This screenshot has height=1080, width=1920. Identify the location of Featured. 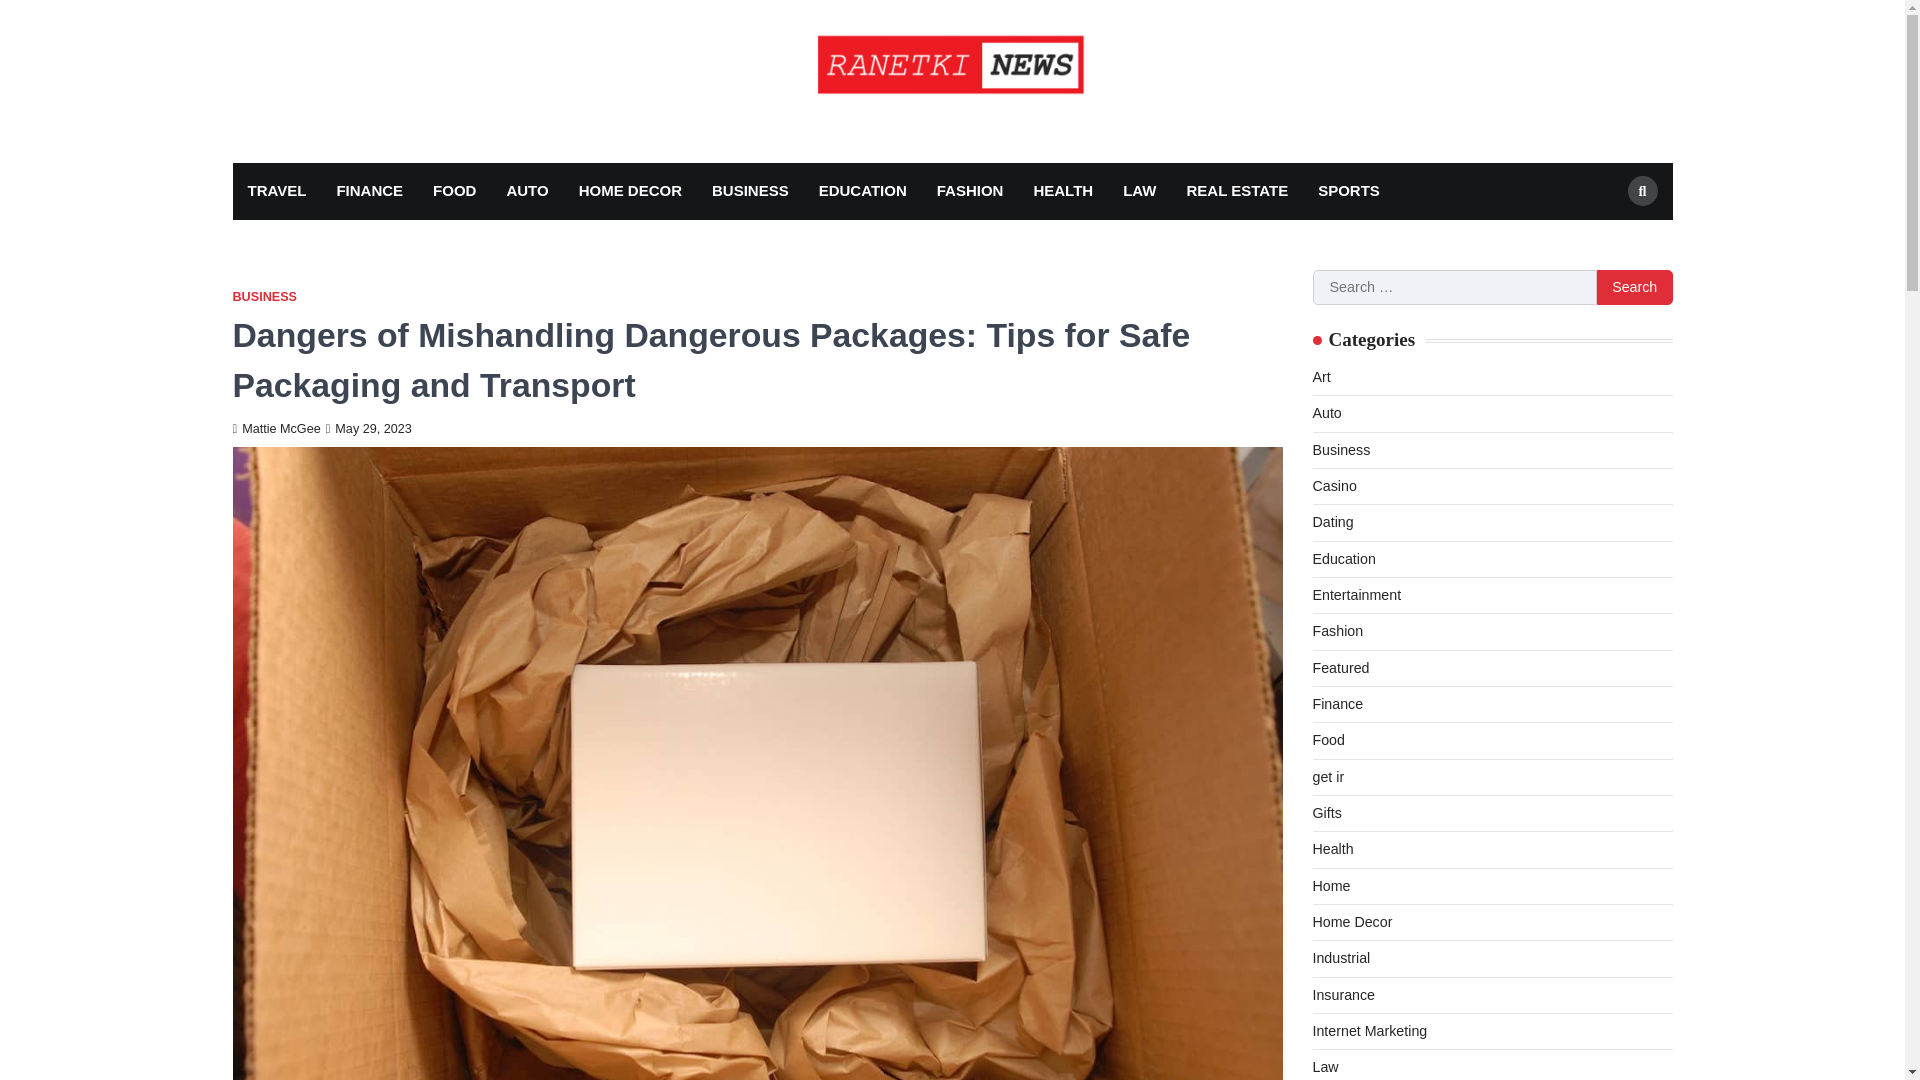
(1340, 668).